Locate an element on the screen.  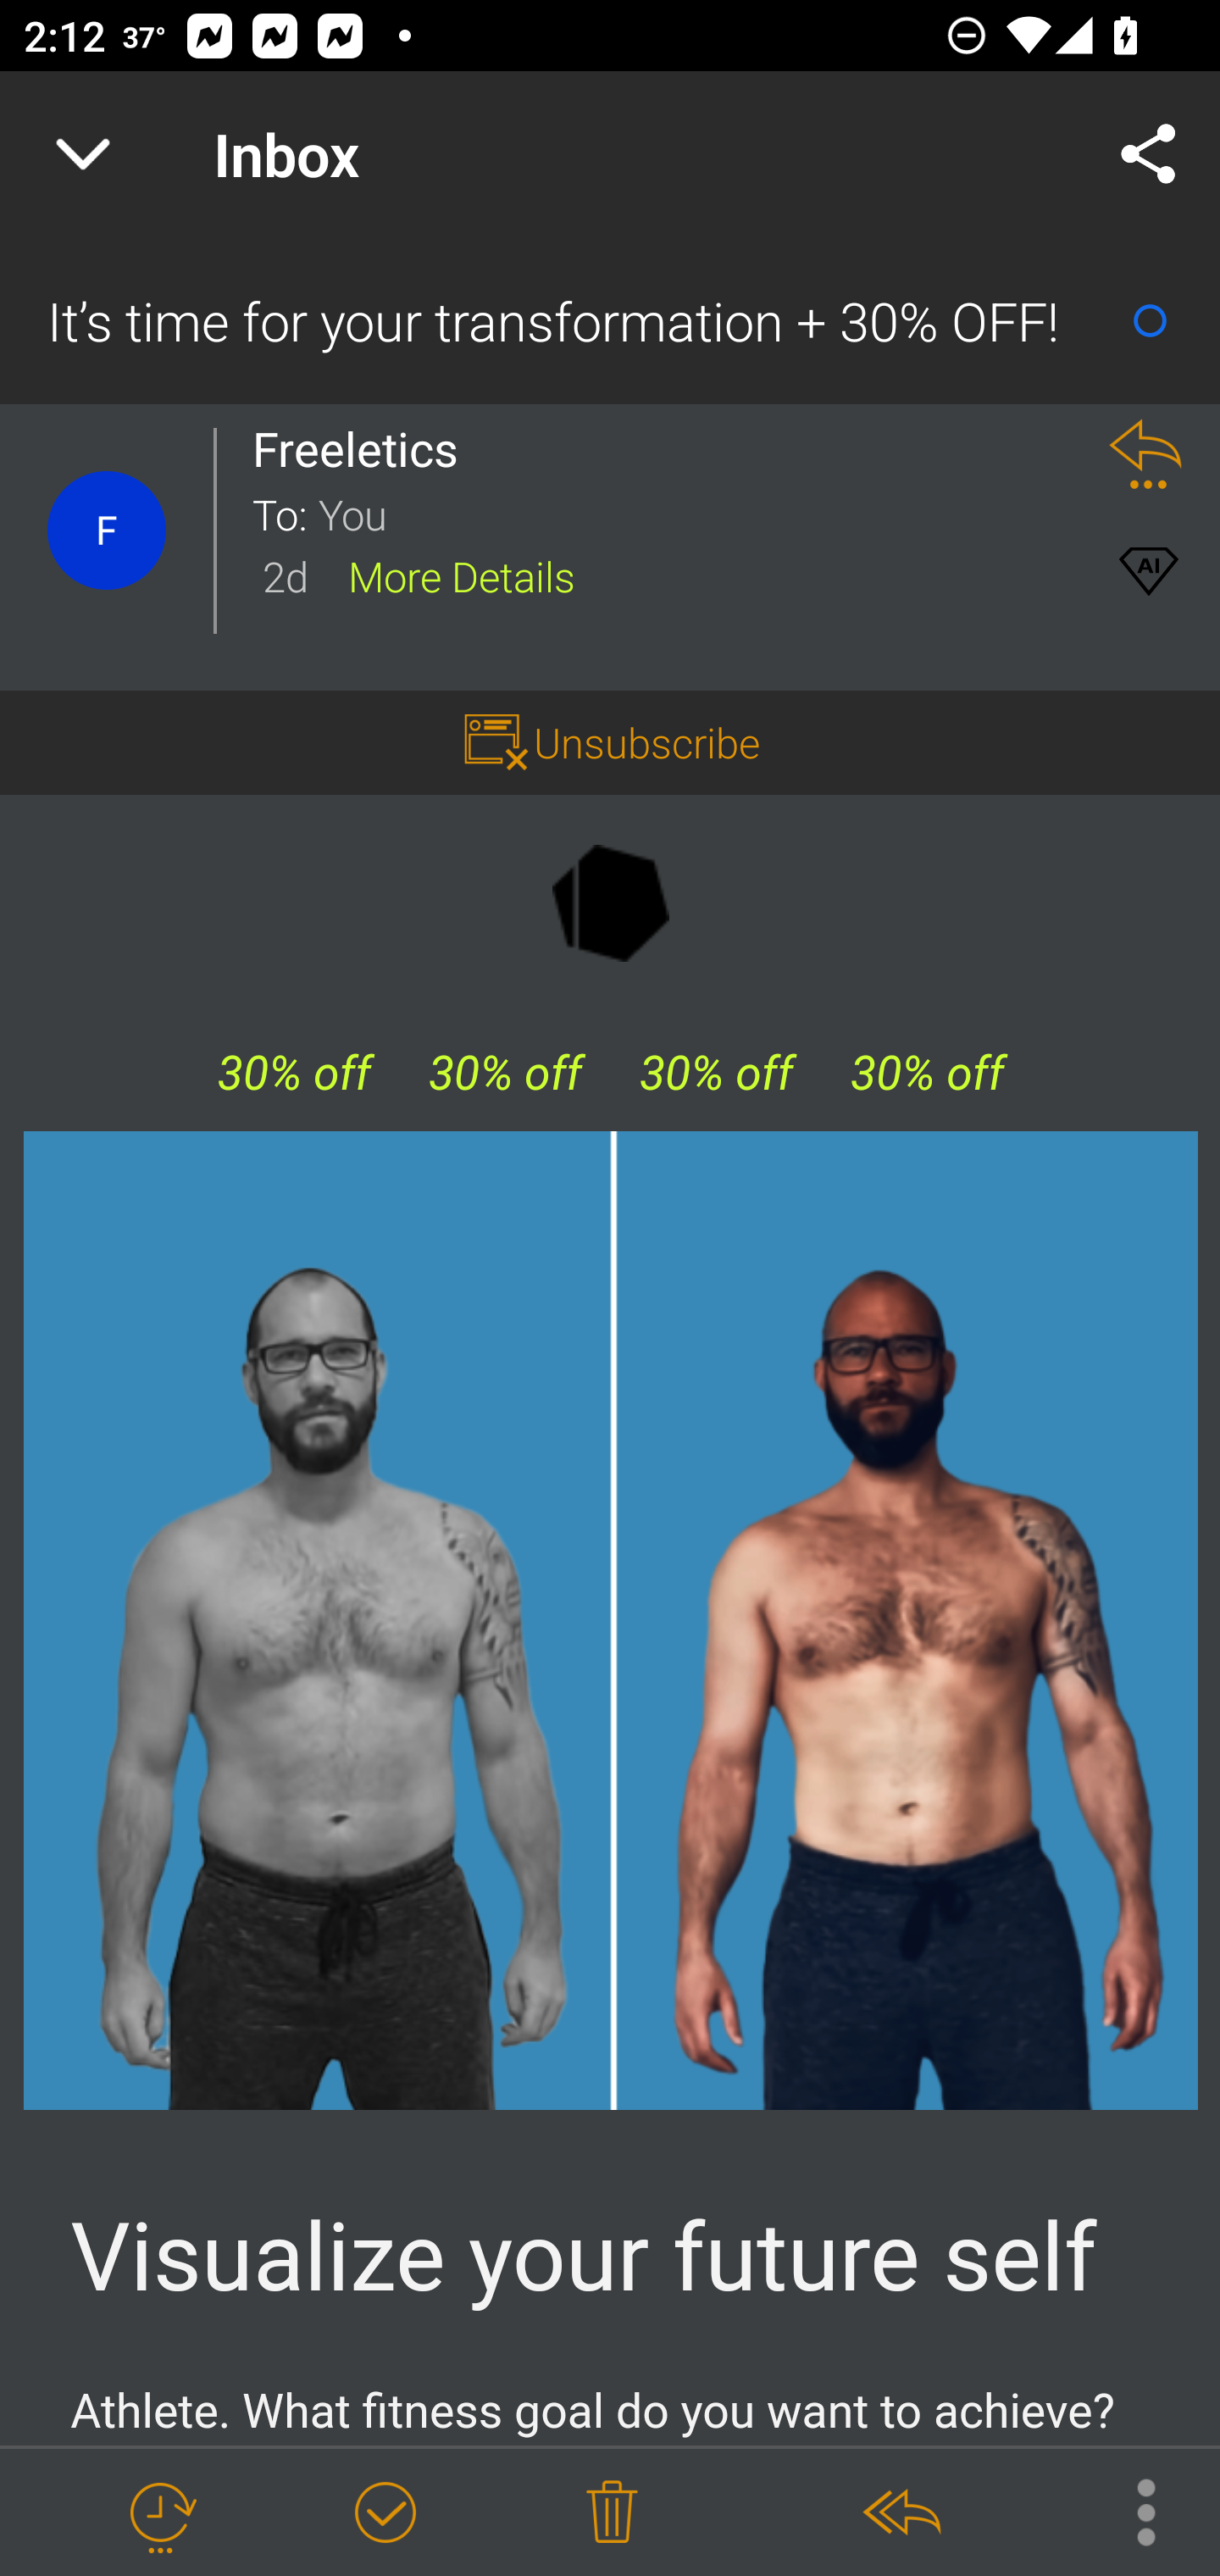
Unsubscribe is located at coordinates (647, 741).